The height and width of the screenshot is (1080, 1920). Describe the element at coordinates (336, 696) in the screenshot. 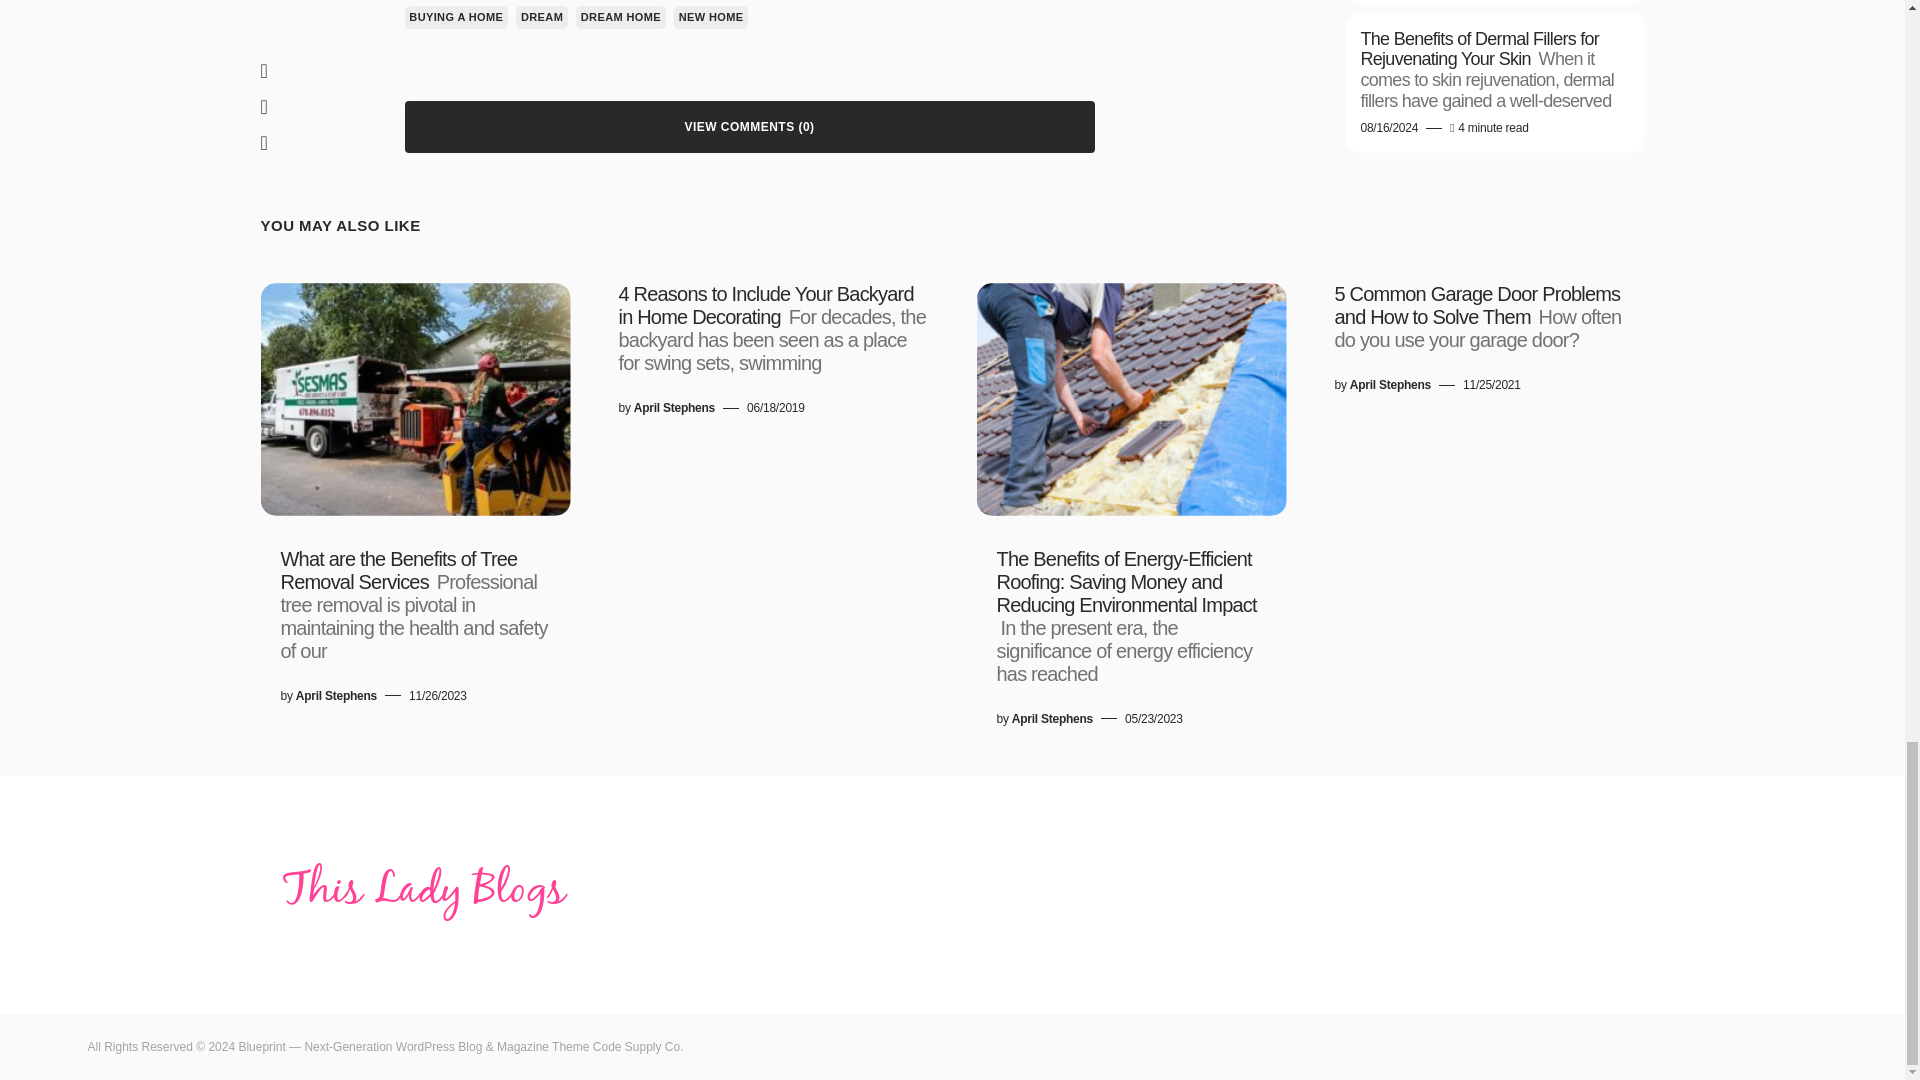

I see `View all posts by April Stephens` at that location.